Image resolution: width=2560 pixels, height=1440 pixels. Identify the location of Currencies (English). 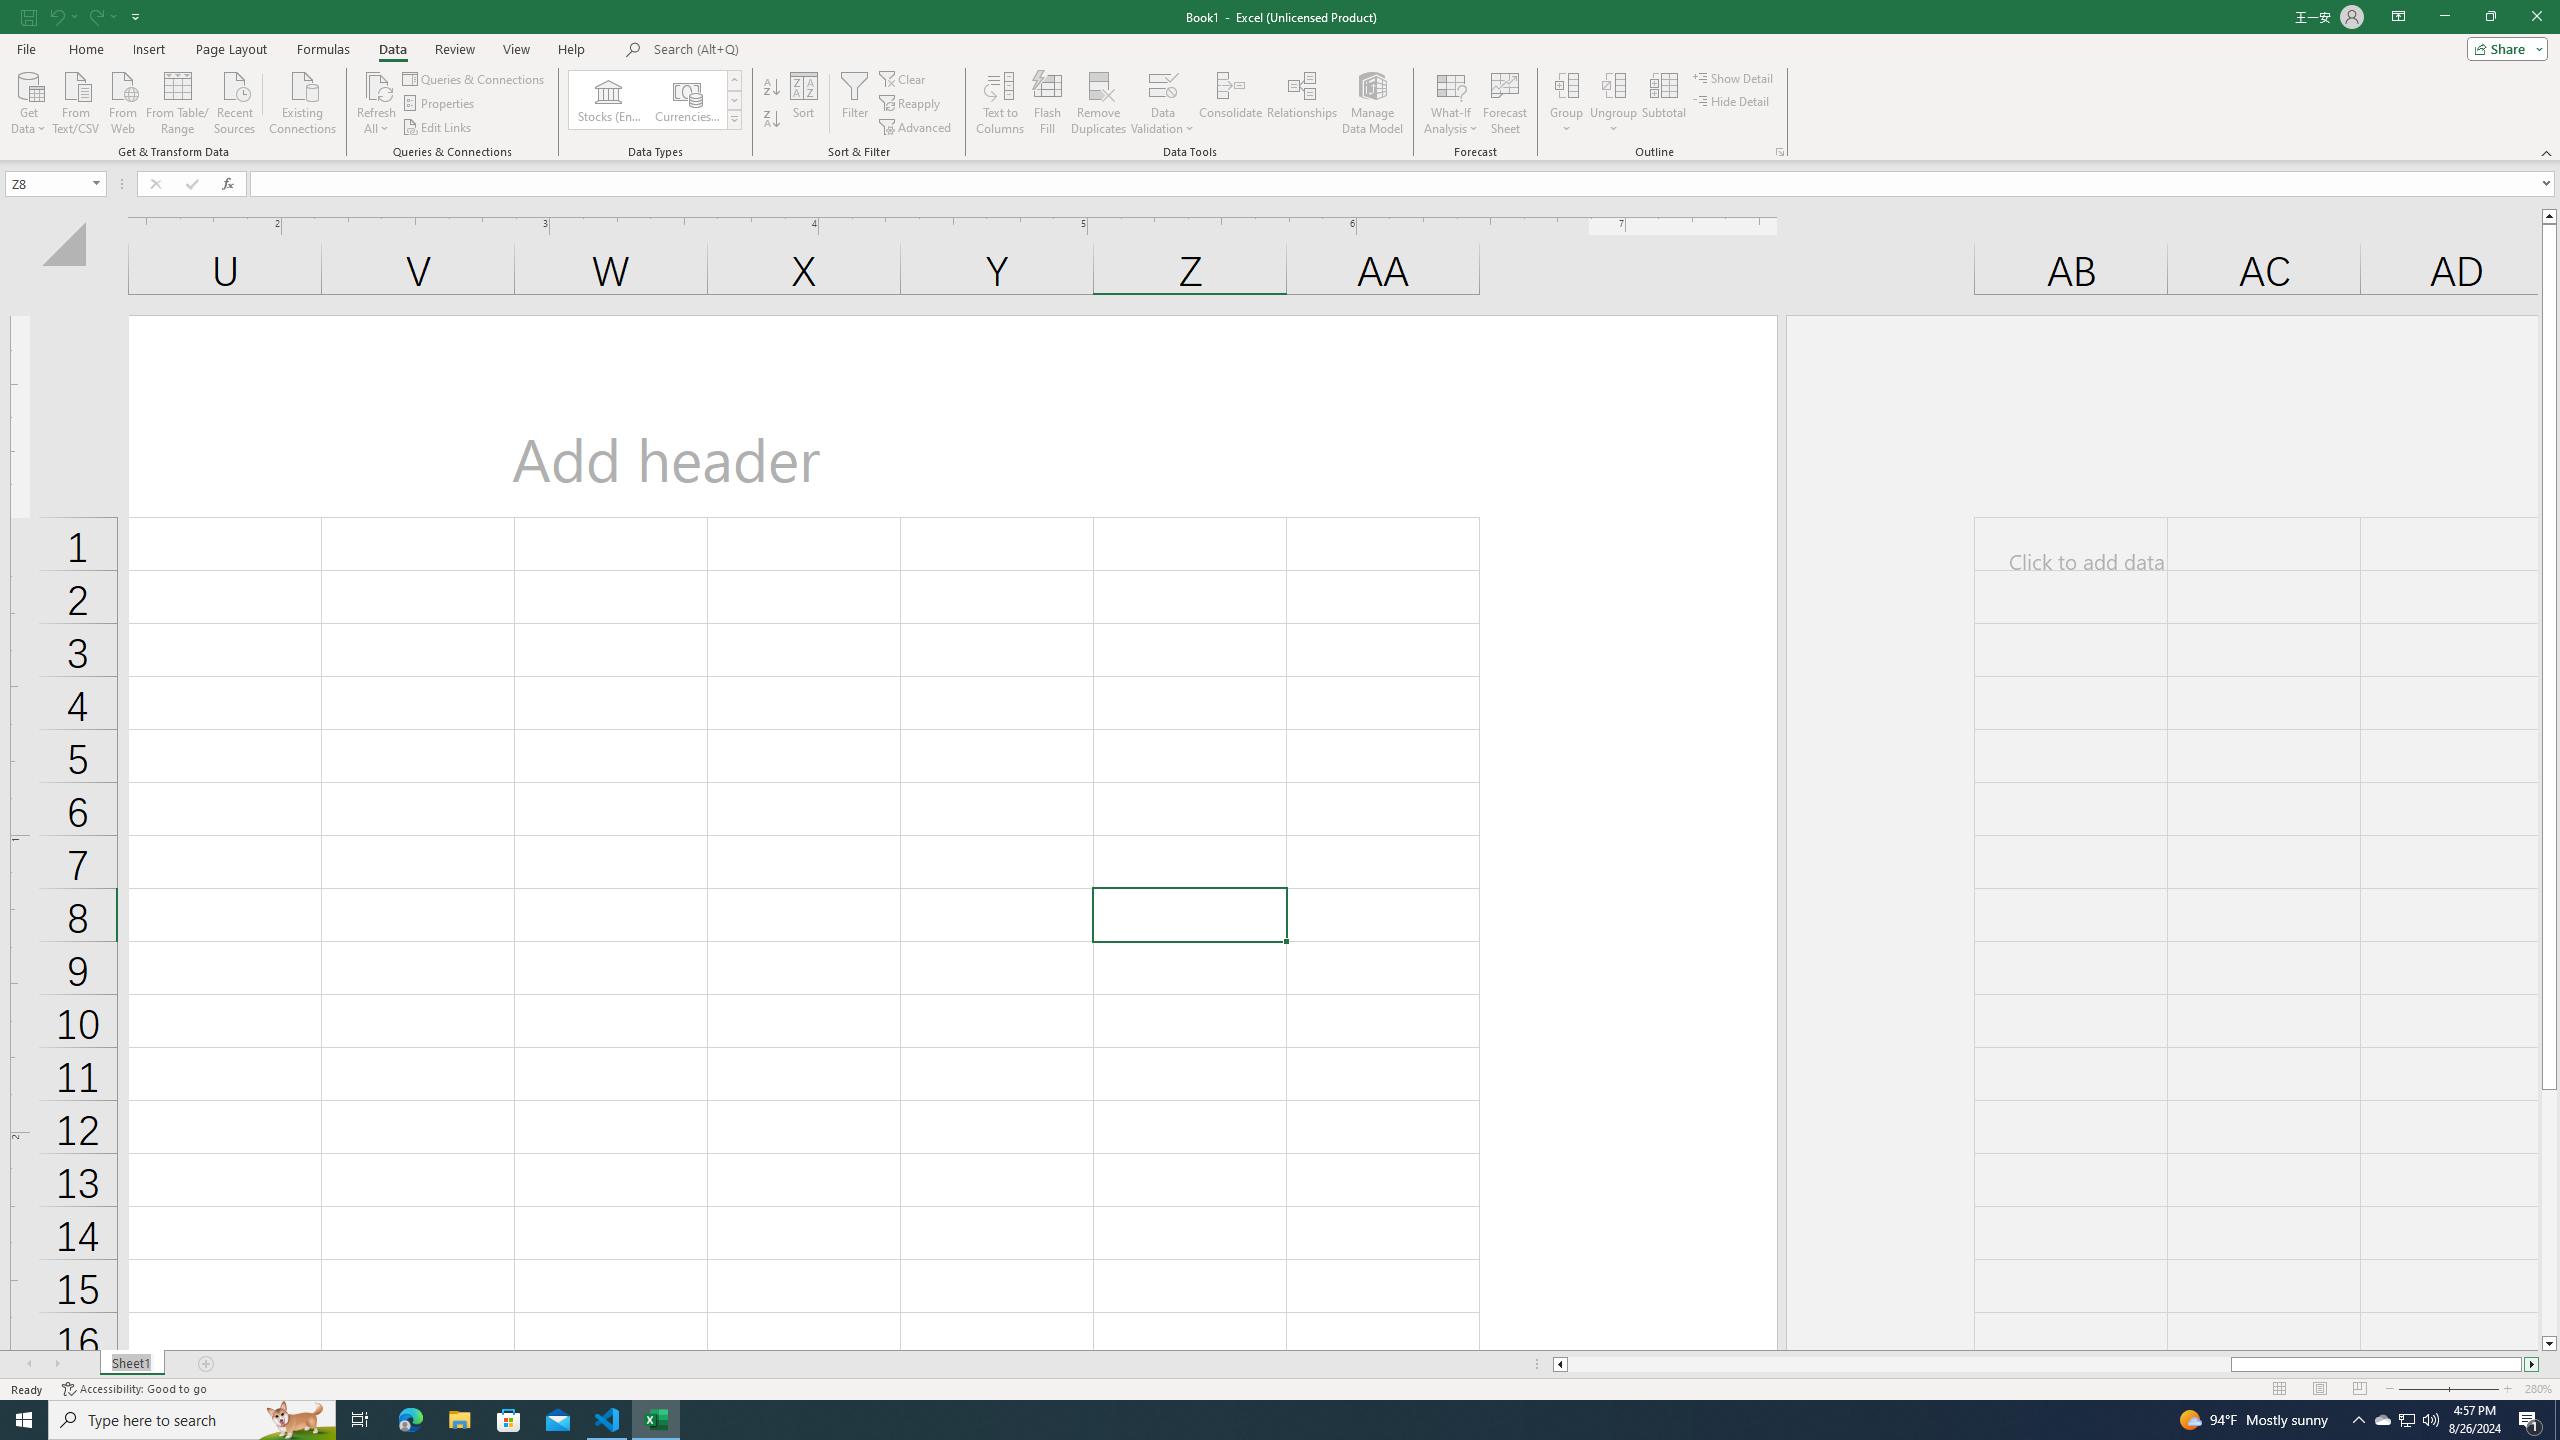
(687, 100).